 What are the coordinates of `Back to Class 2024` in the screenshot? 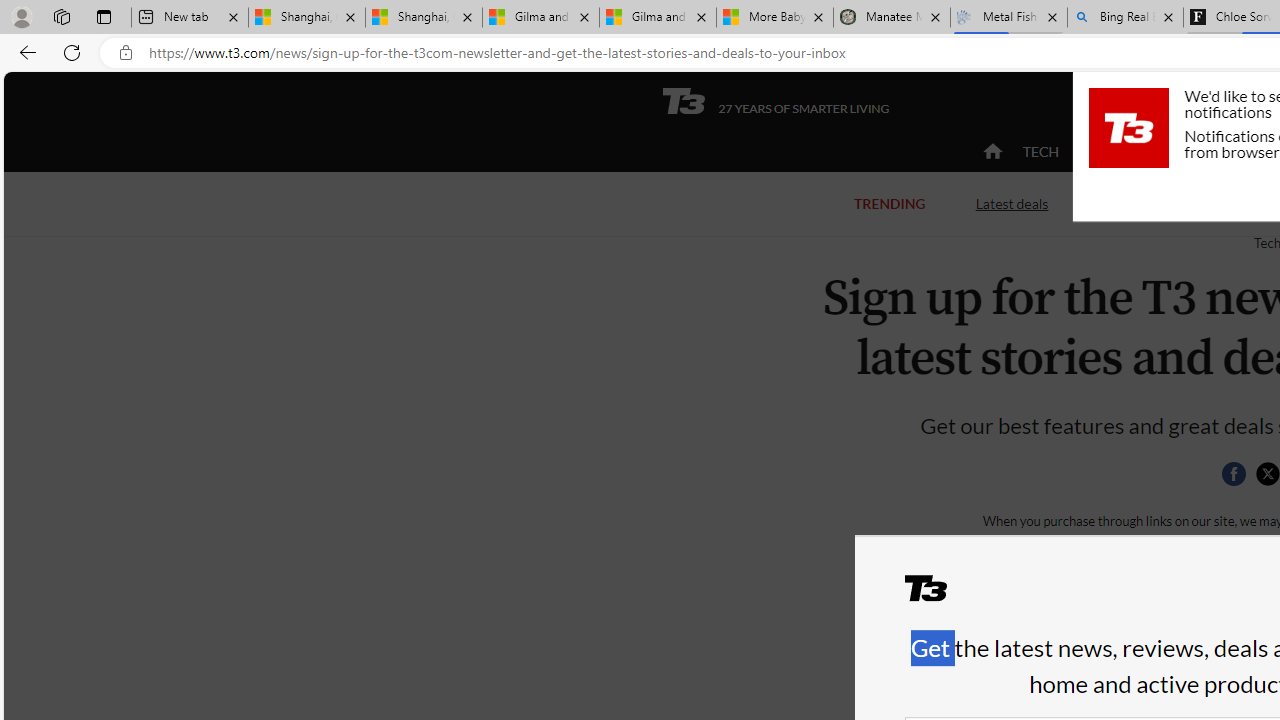 It's located at (1178, 204).